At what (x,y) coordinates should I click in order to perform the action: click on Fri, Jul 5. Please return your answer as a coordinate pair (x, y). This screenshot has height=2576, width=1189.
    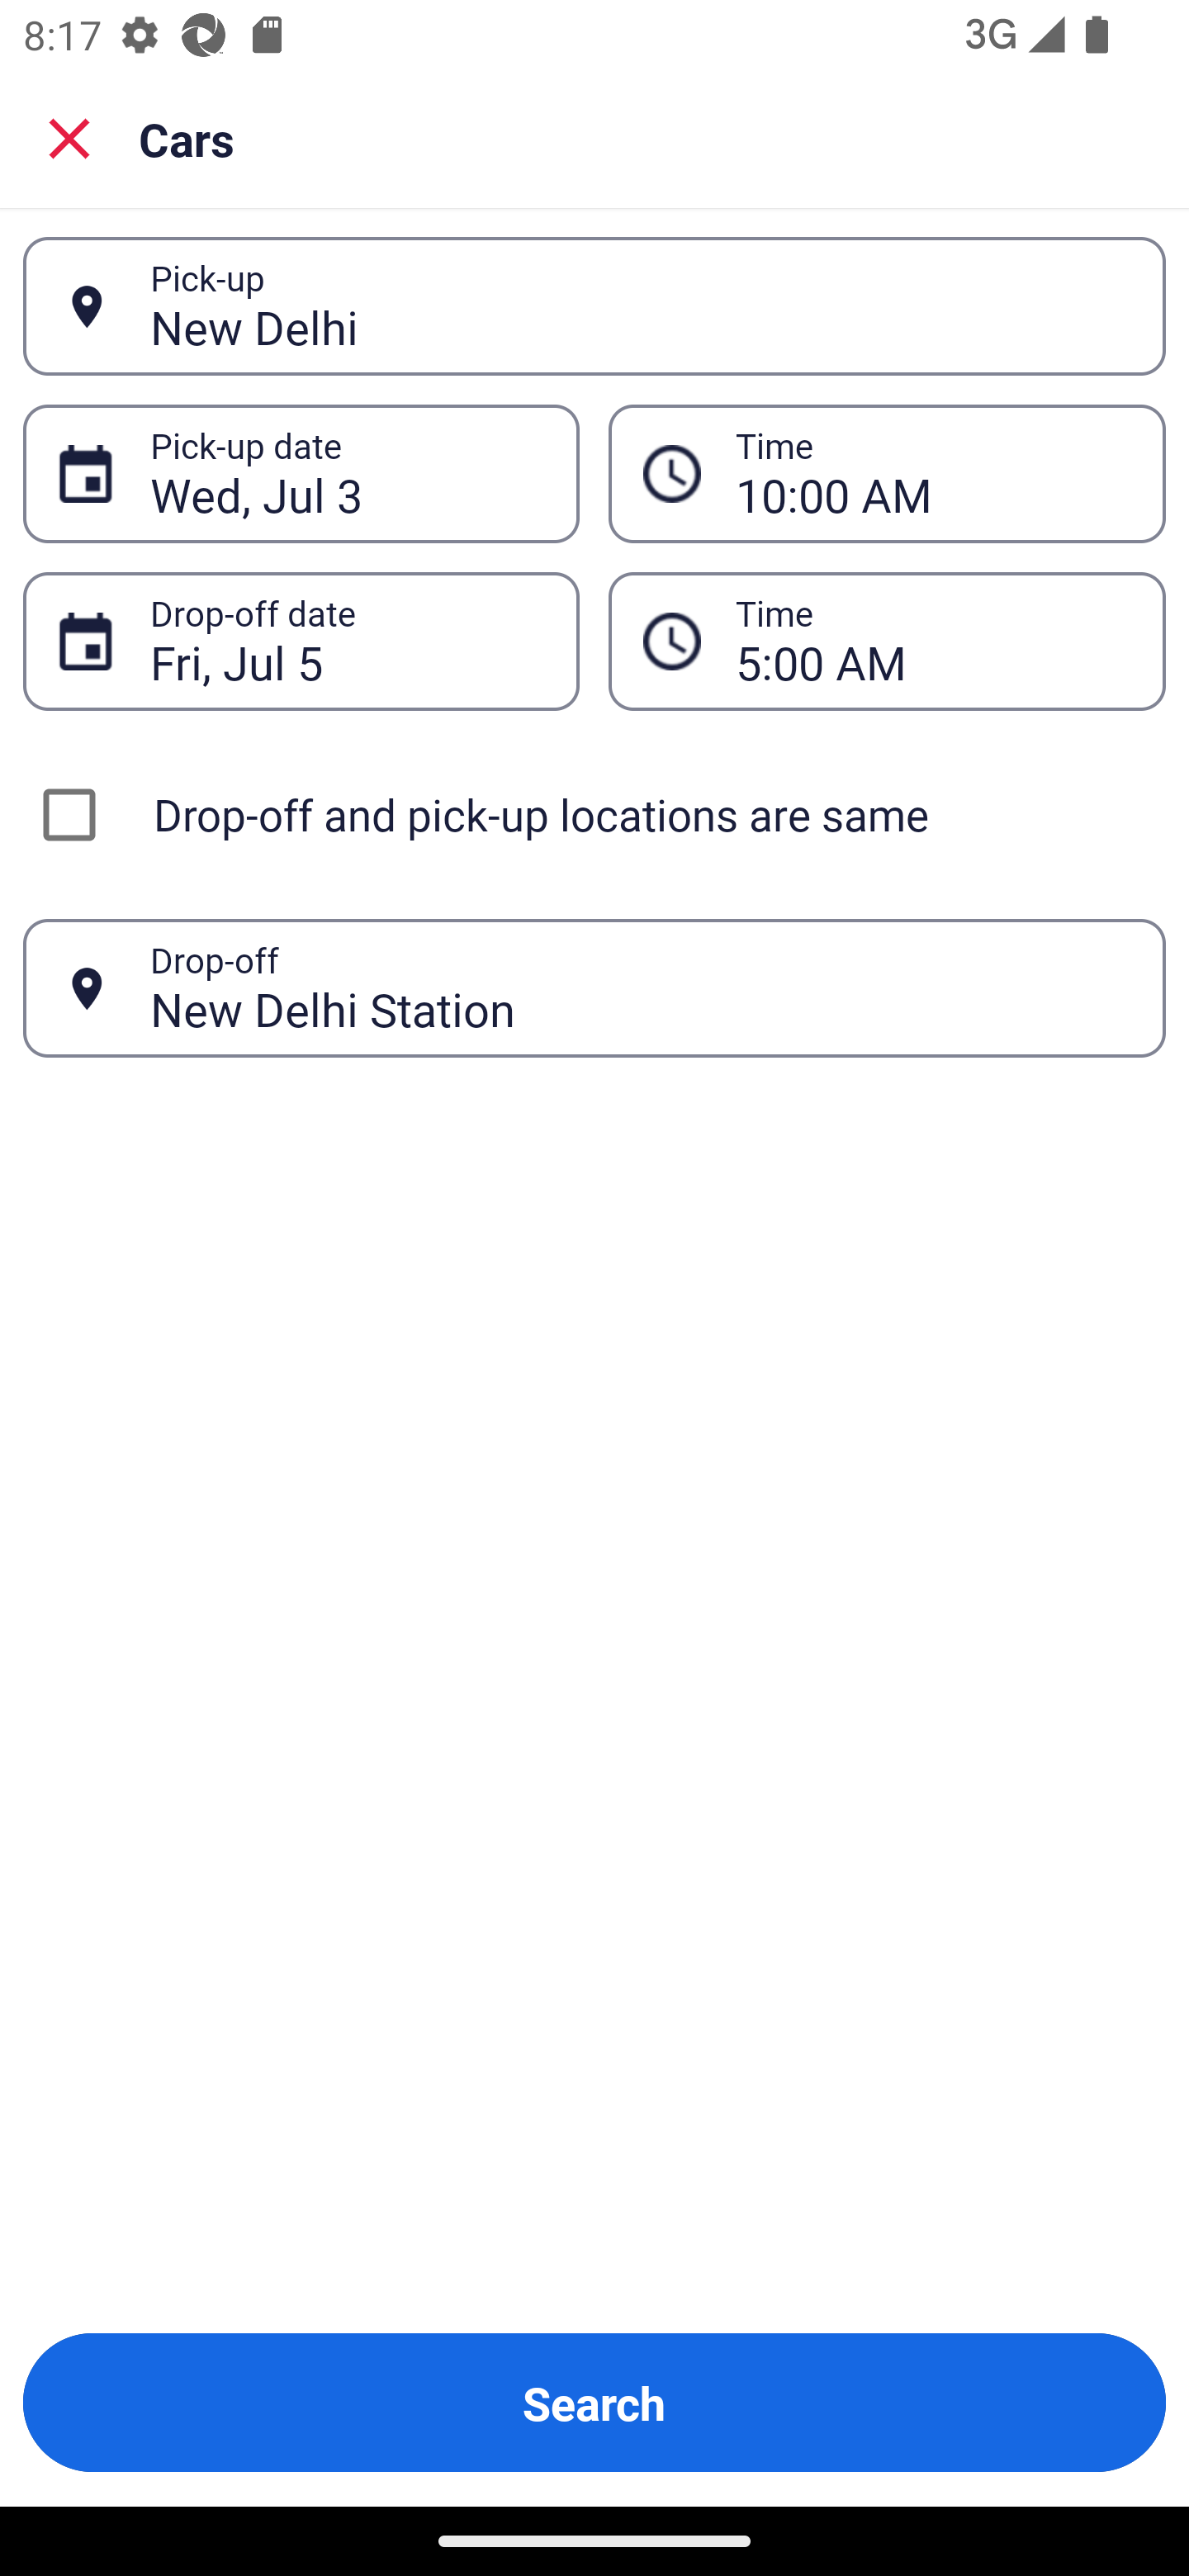
    Looking at the image, I should click on (347, 641).